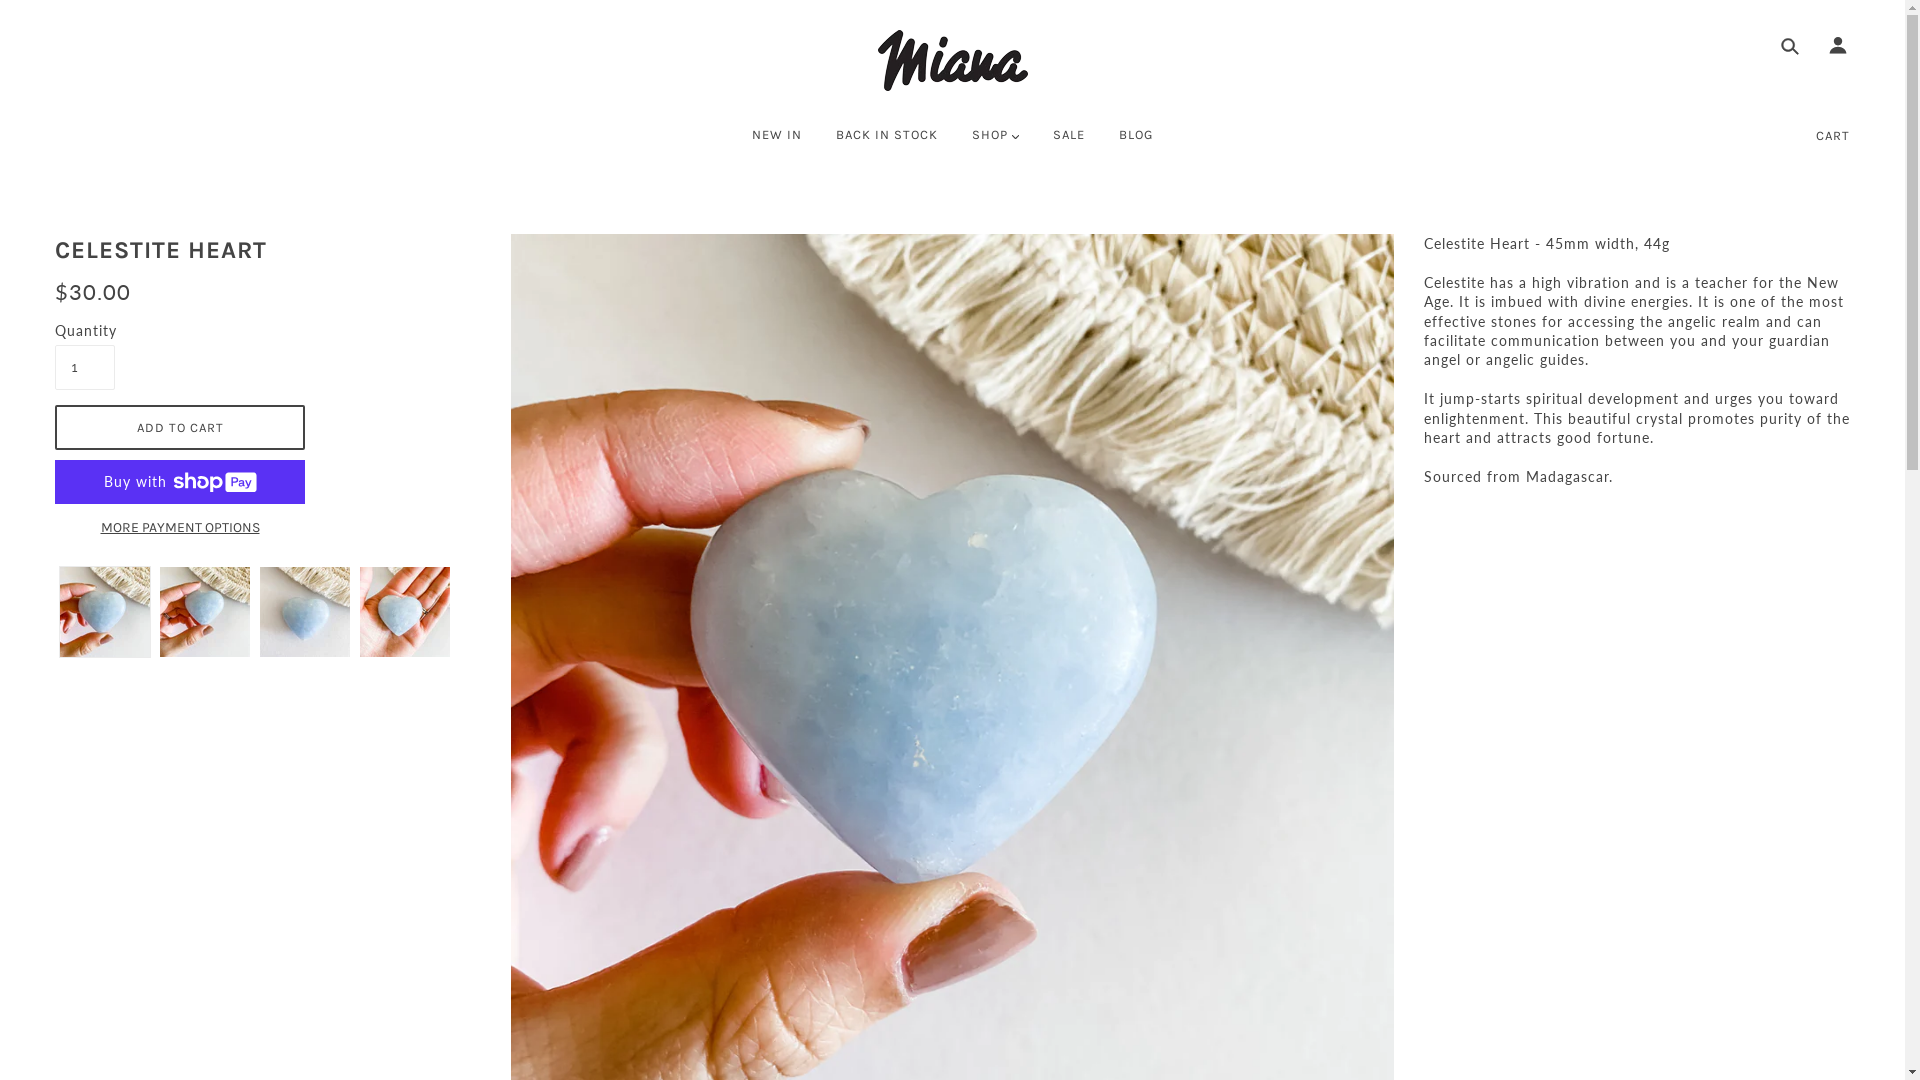 This screenshot has height=1080, width=1920. What do you see at coordinates (777, 142) in the screenshot?
I see `NEW IN` at bounding box center [777, 142].